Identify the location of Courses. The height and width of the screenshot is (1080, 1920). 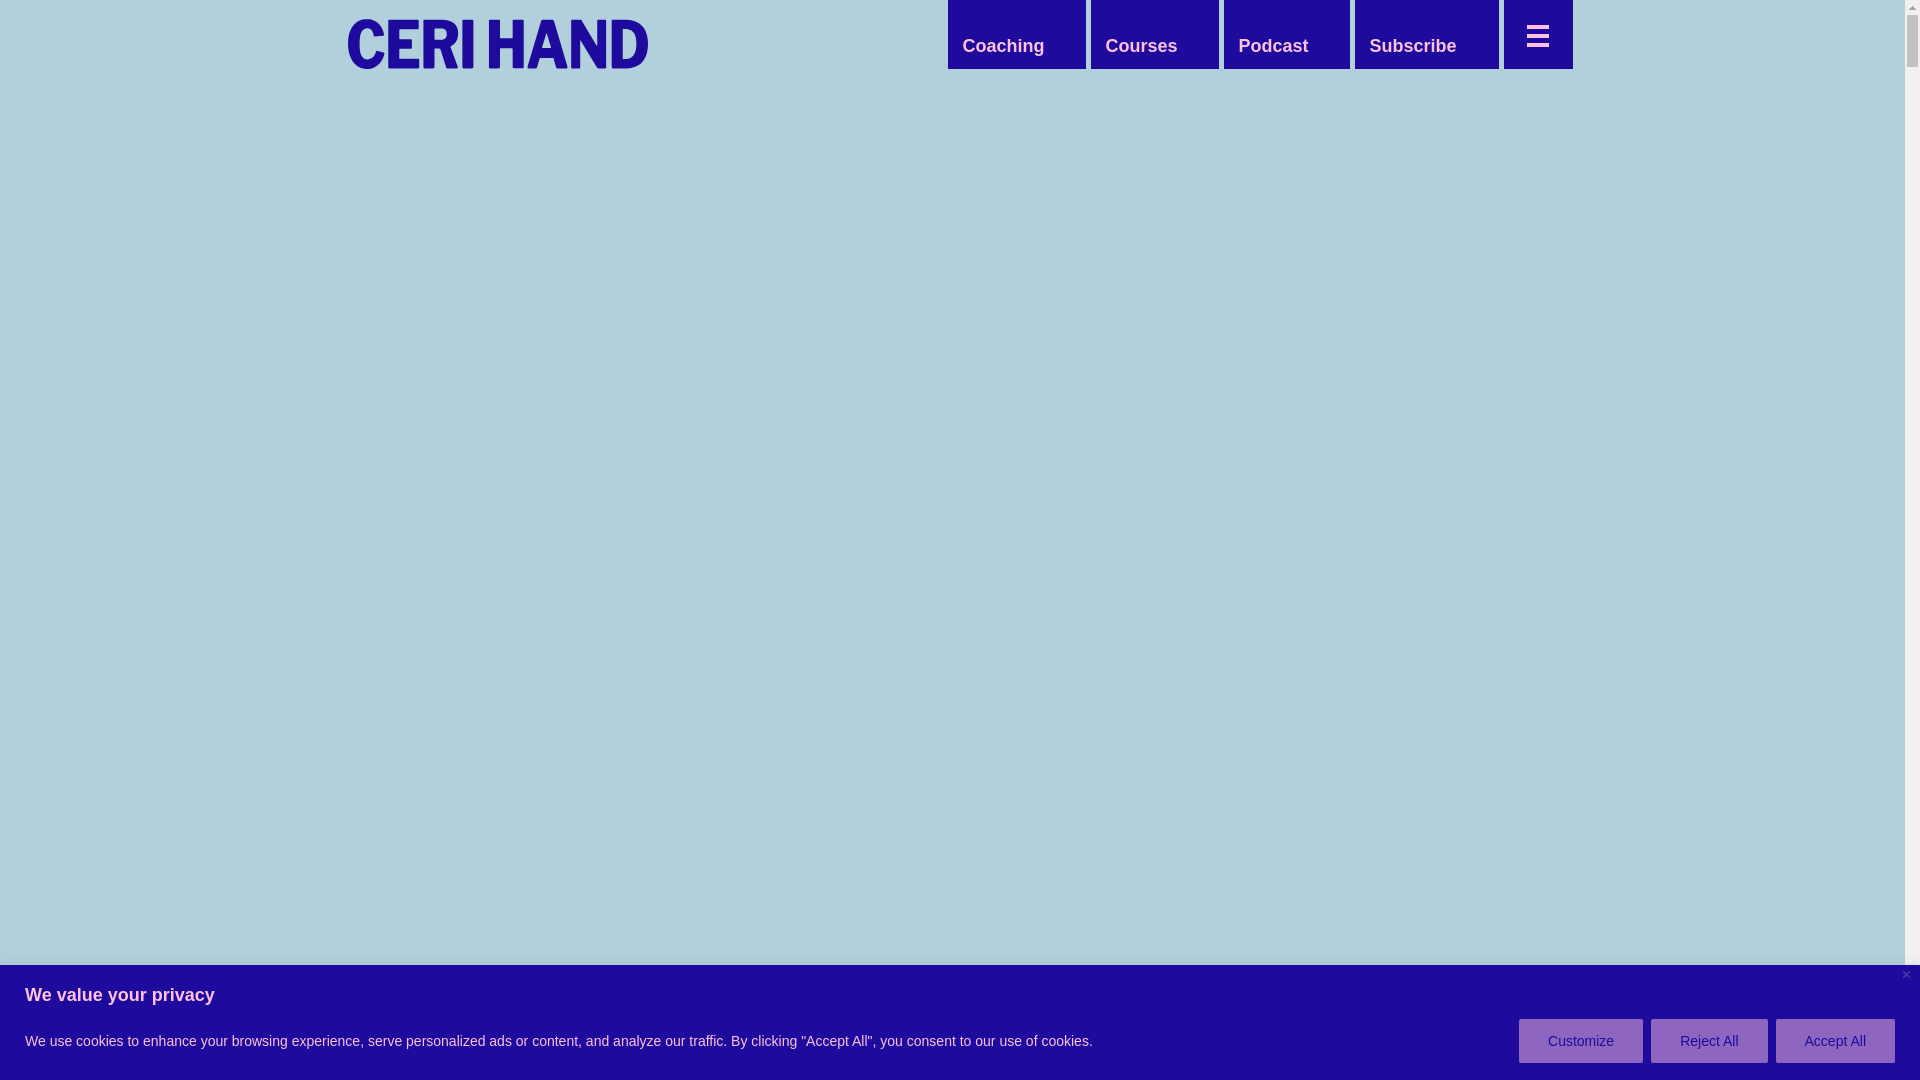
(1140, 46).